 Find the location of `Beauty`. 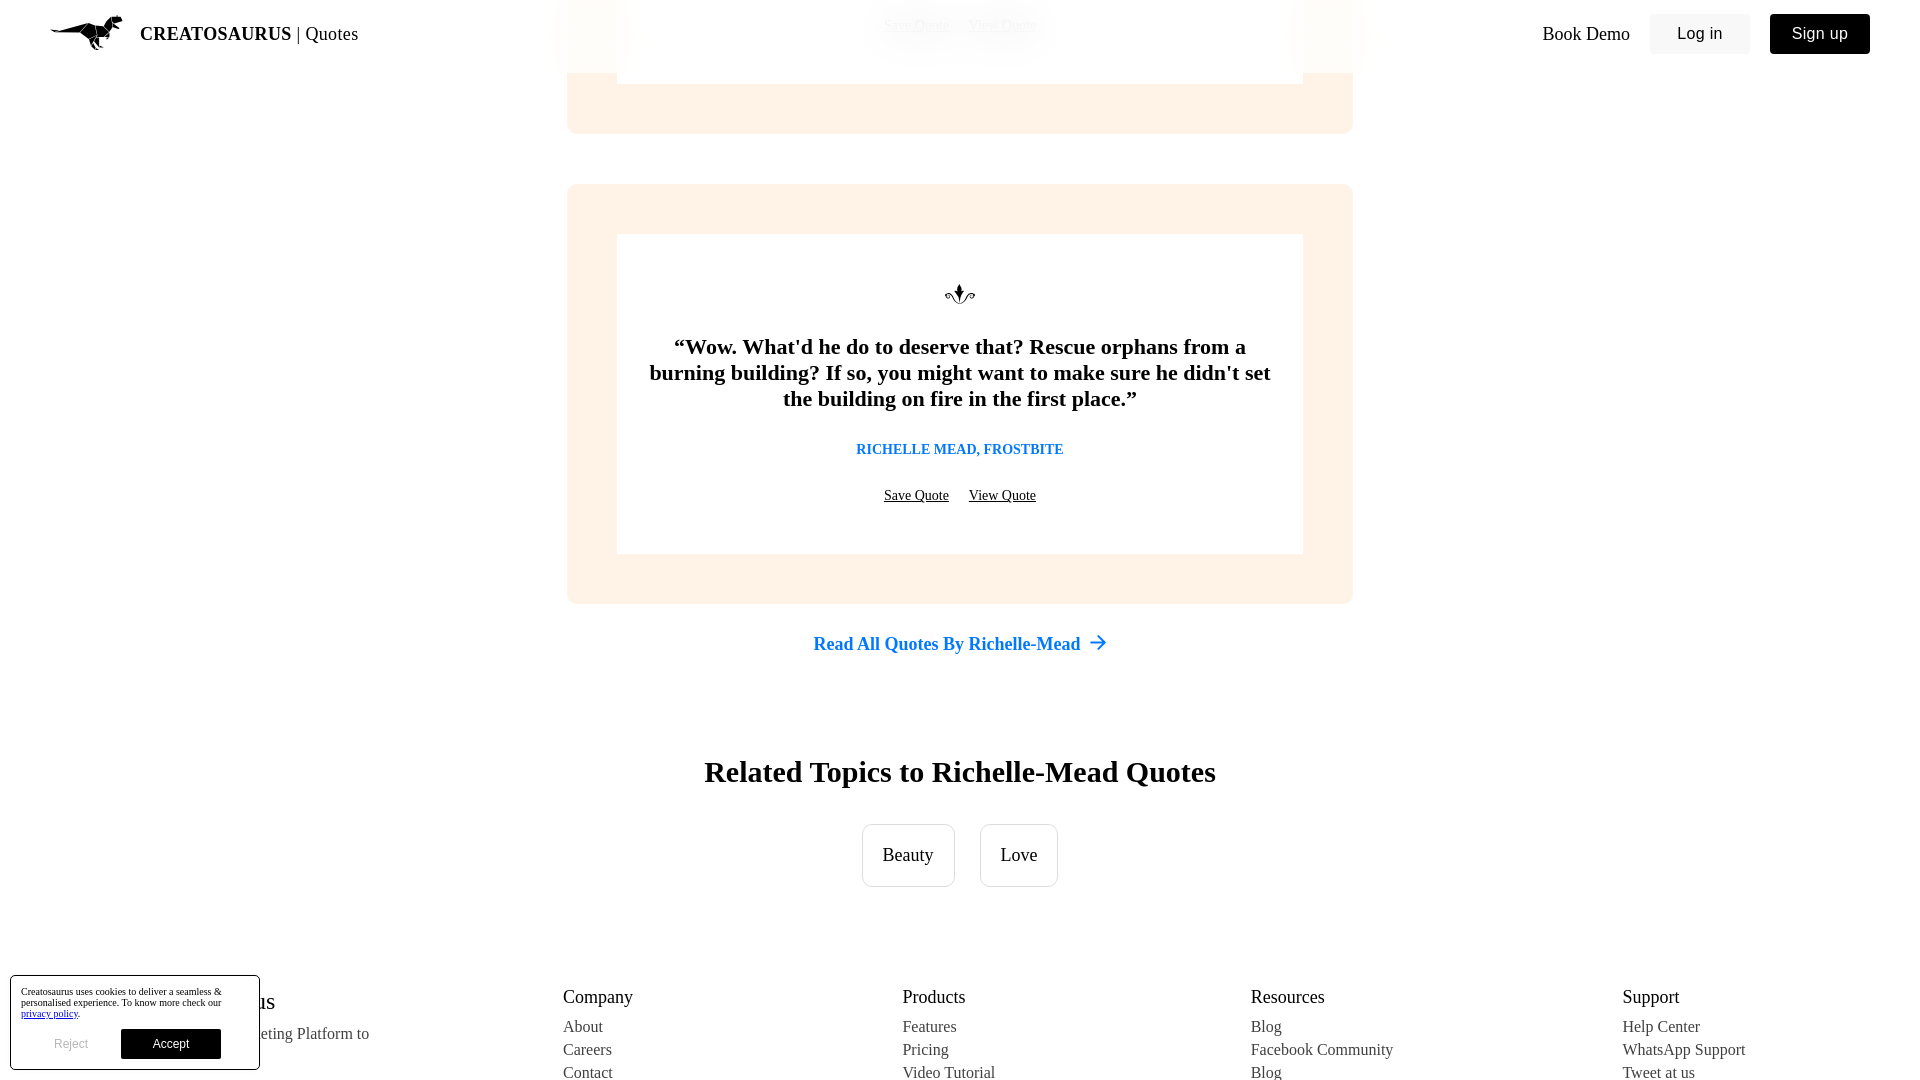

Beauty is located at coordinates (908, 855).